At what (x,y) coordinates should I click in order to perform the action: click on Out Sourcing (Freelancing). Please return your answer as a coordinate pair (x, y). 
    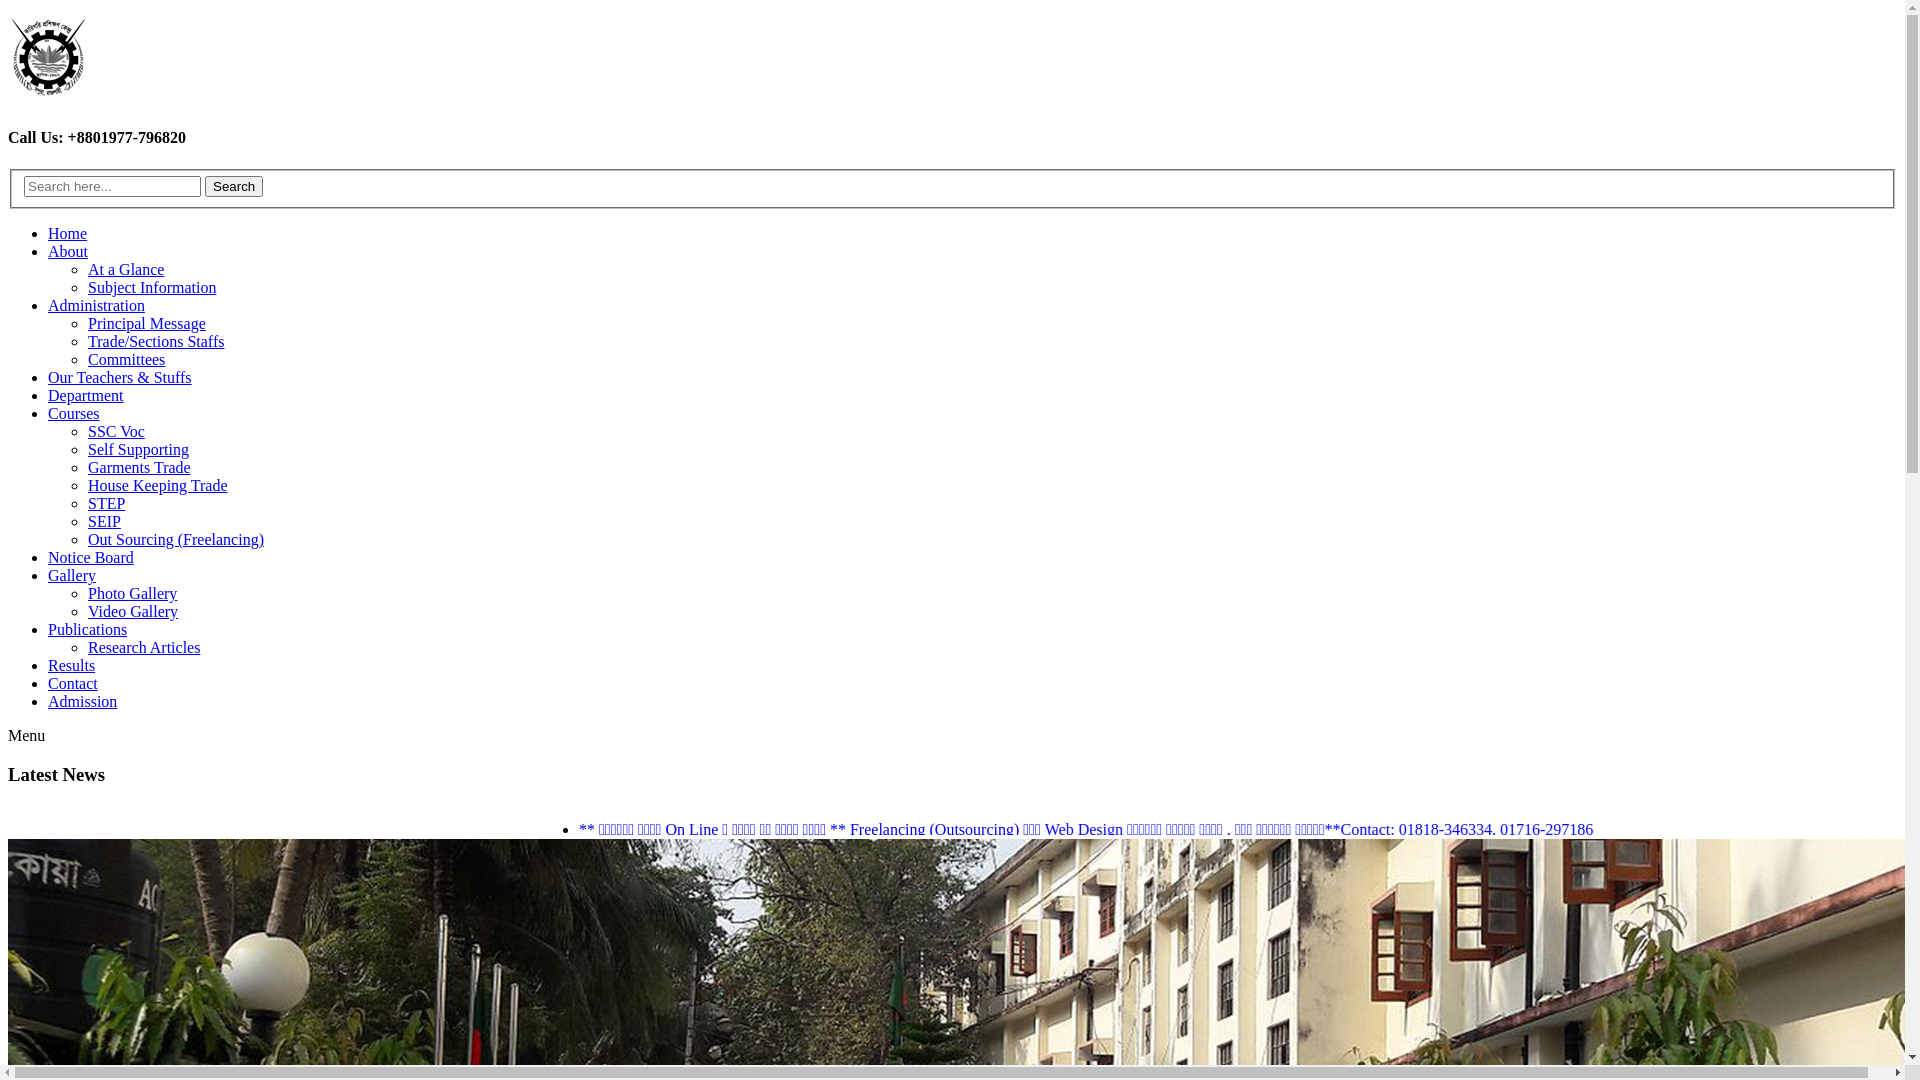
    Looking at the image, I should click on (176, 540).